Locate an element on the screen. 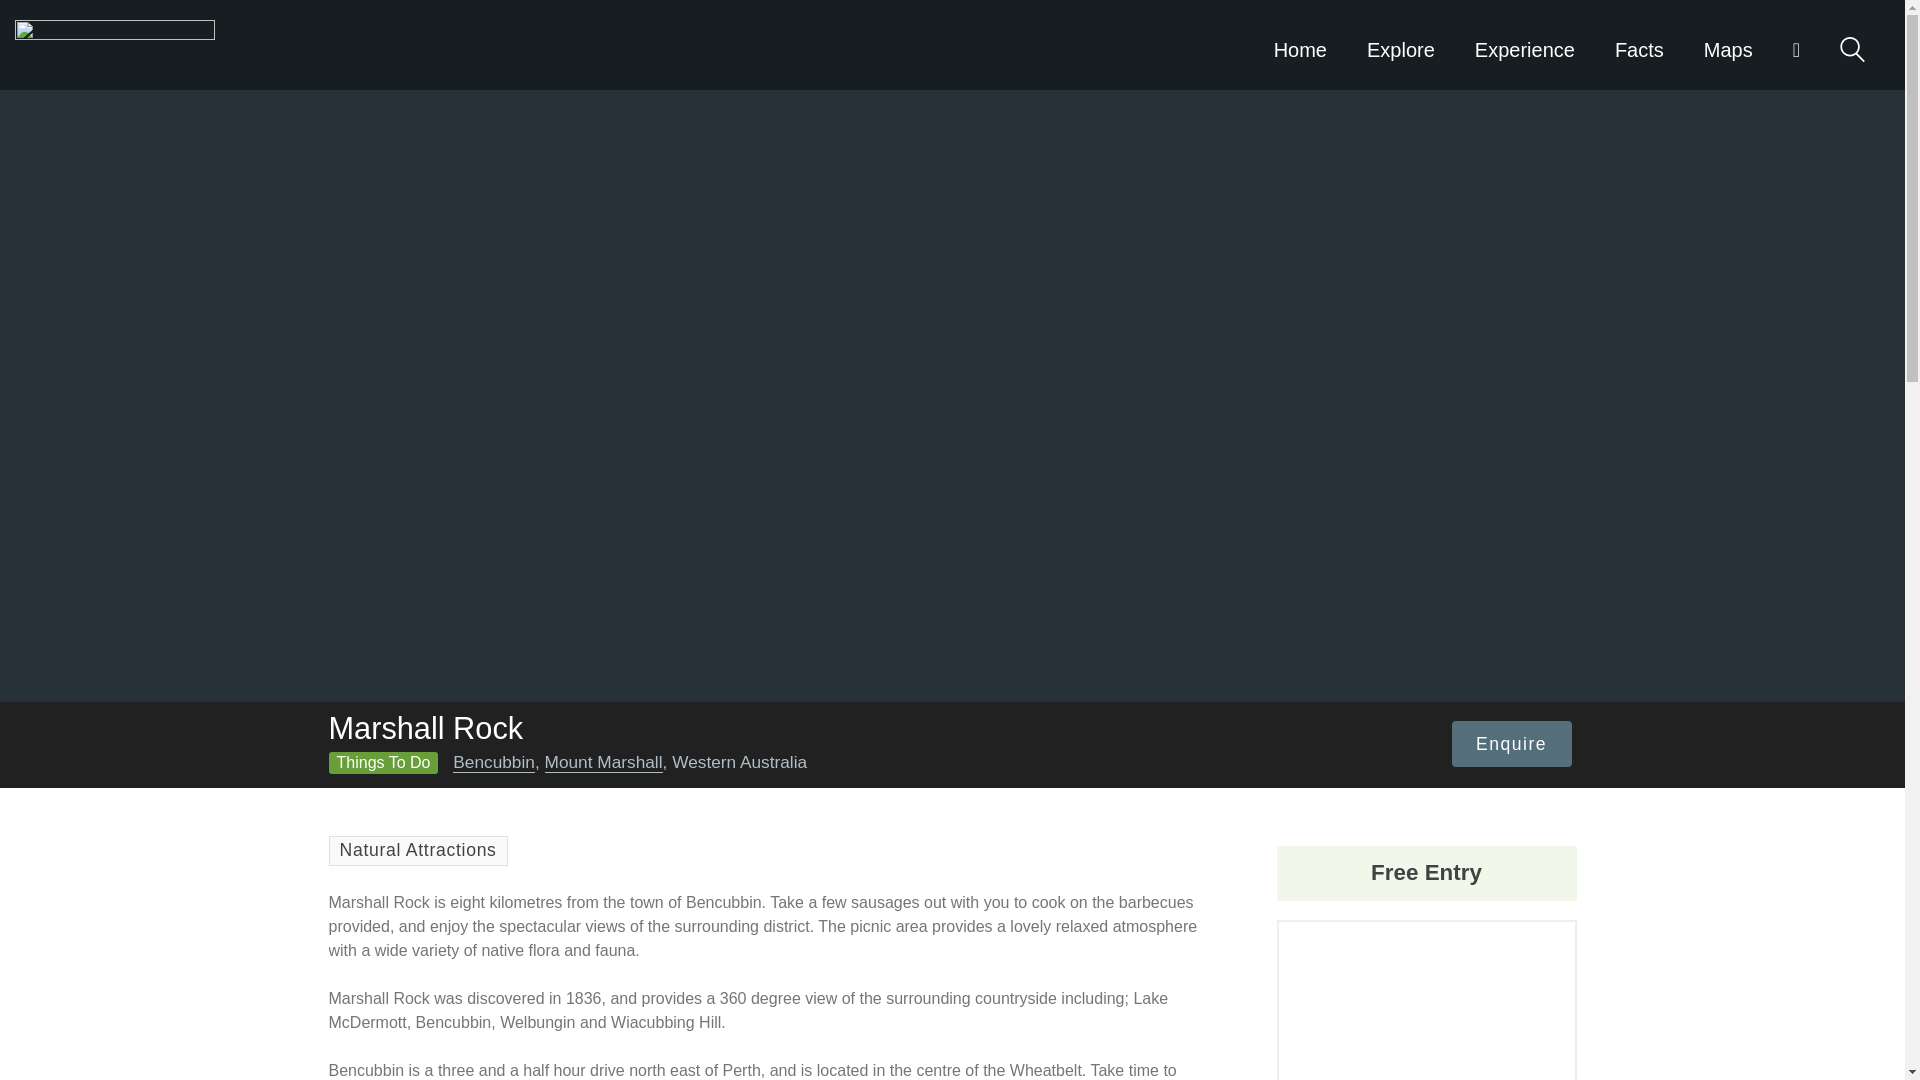 Image resolution: width=1920 pixels, height=1080 pixels. Mount Marshall is located at coordinates (604, 762).